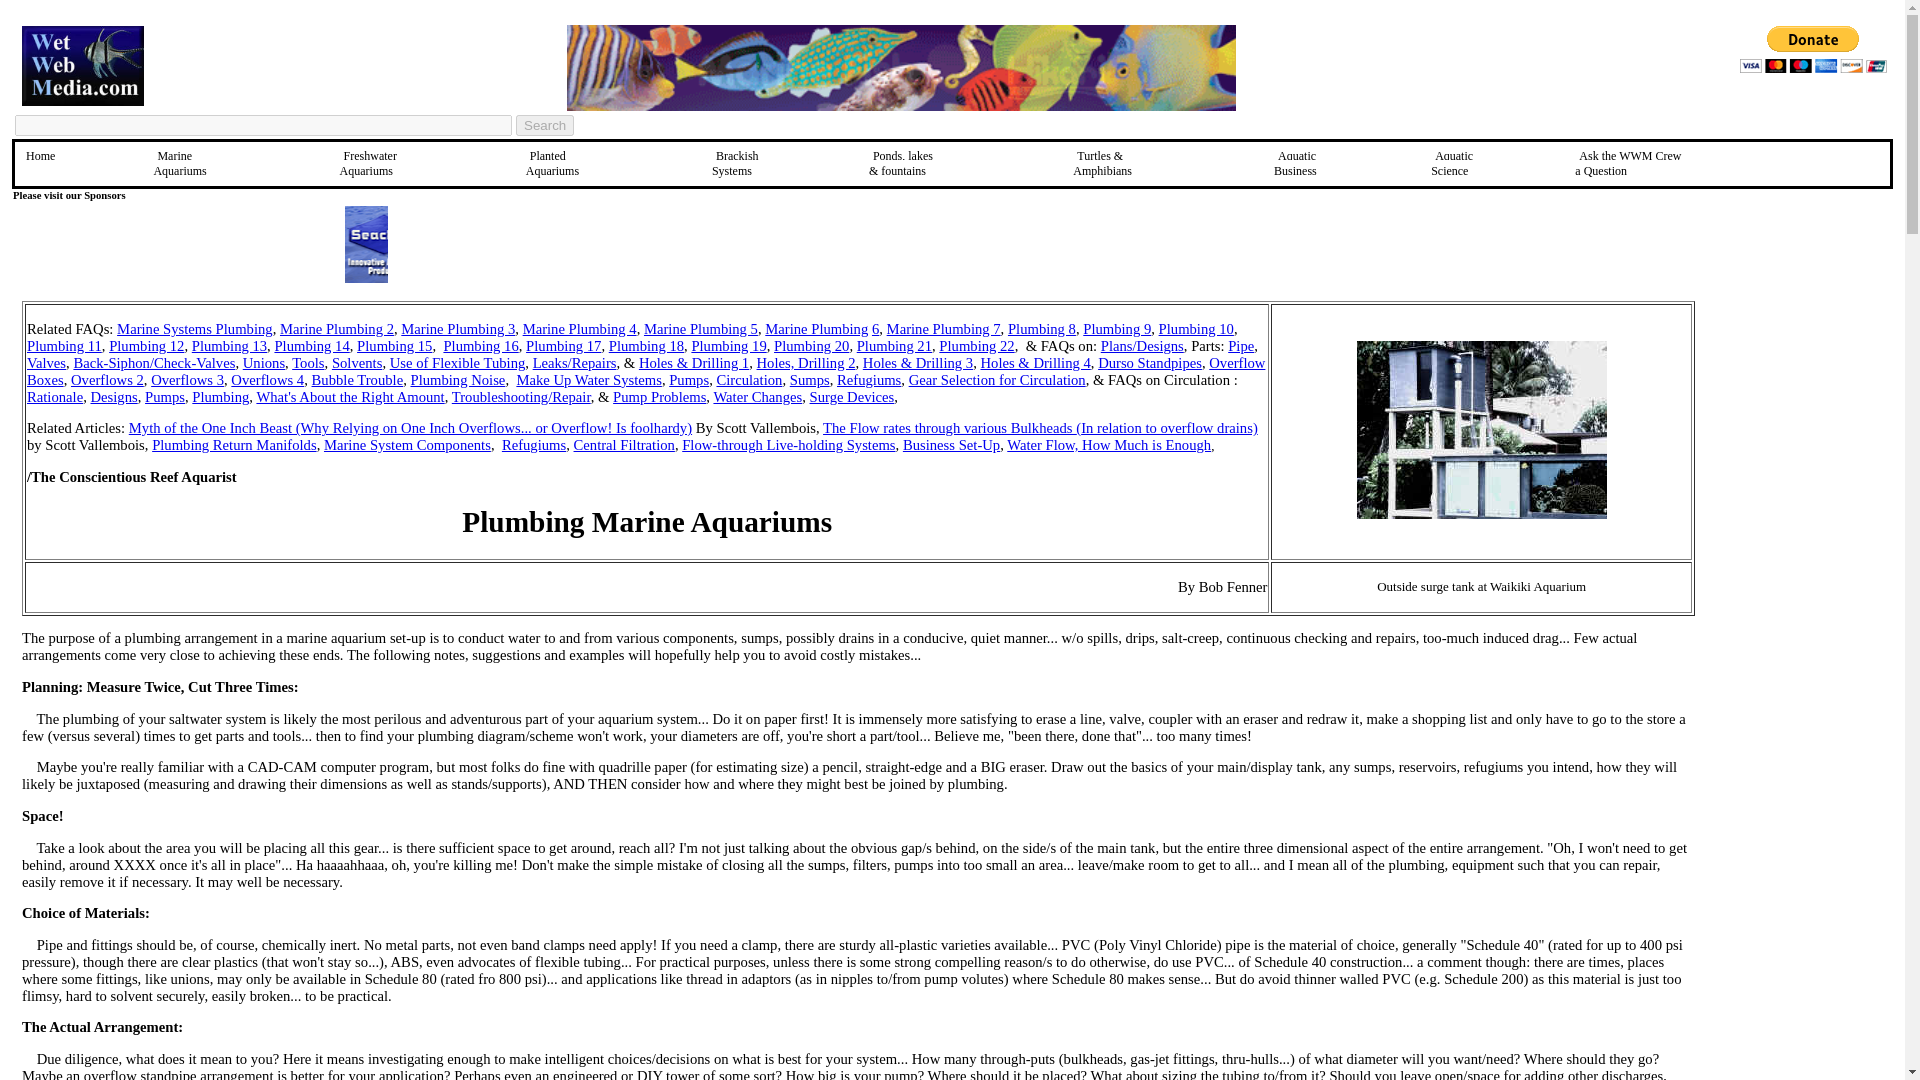 The width and height of the screenshot is (1920, 1080). Describe the element at coordinates (229, 346) in the screenshot. I see `Plumbing 14` at that location.